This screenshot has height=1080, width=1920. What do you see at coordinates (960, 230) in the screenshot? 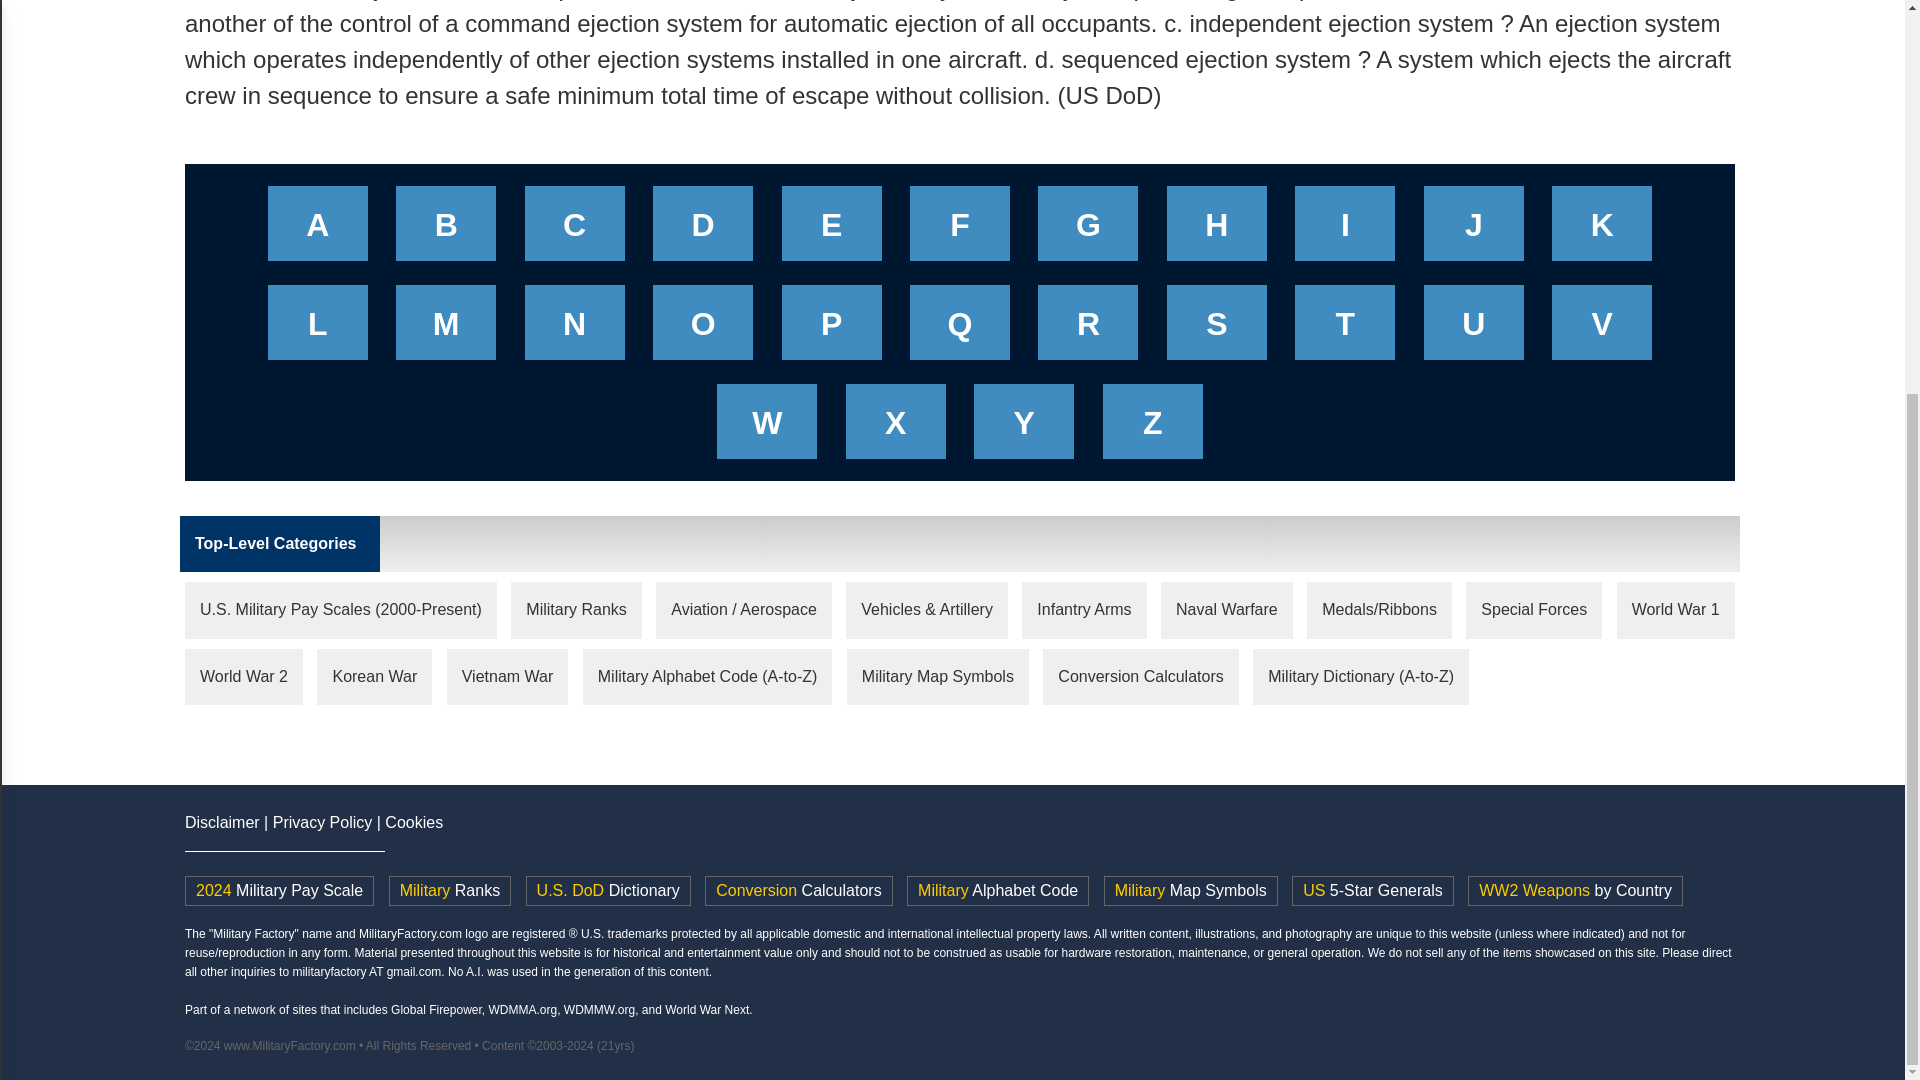
I see `F` at bounding box center [960, 230].